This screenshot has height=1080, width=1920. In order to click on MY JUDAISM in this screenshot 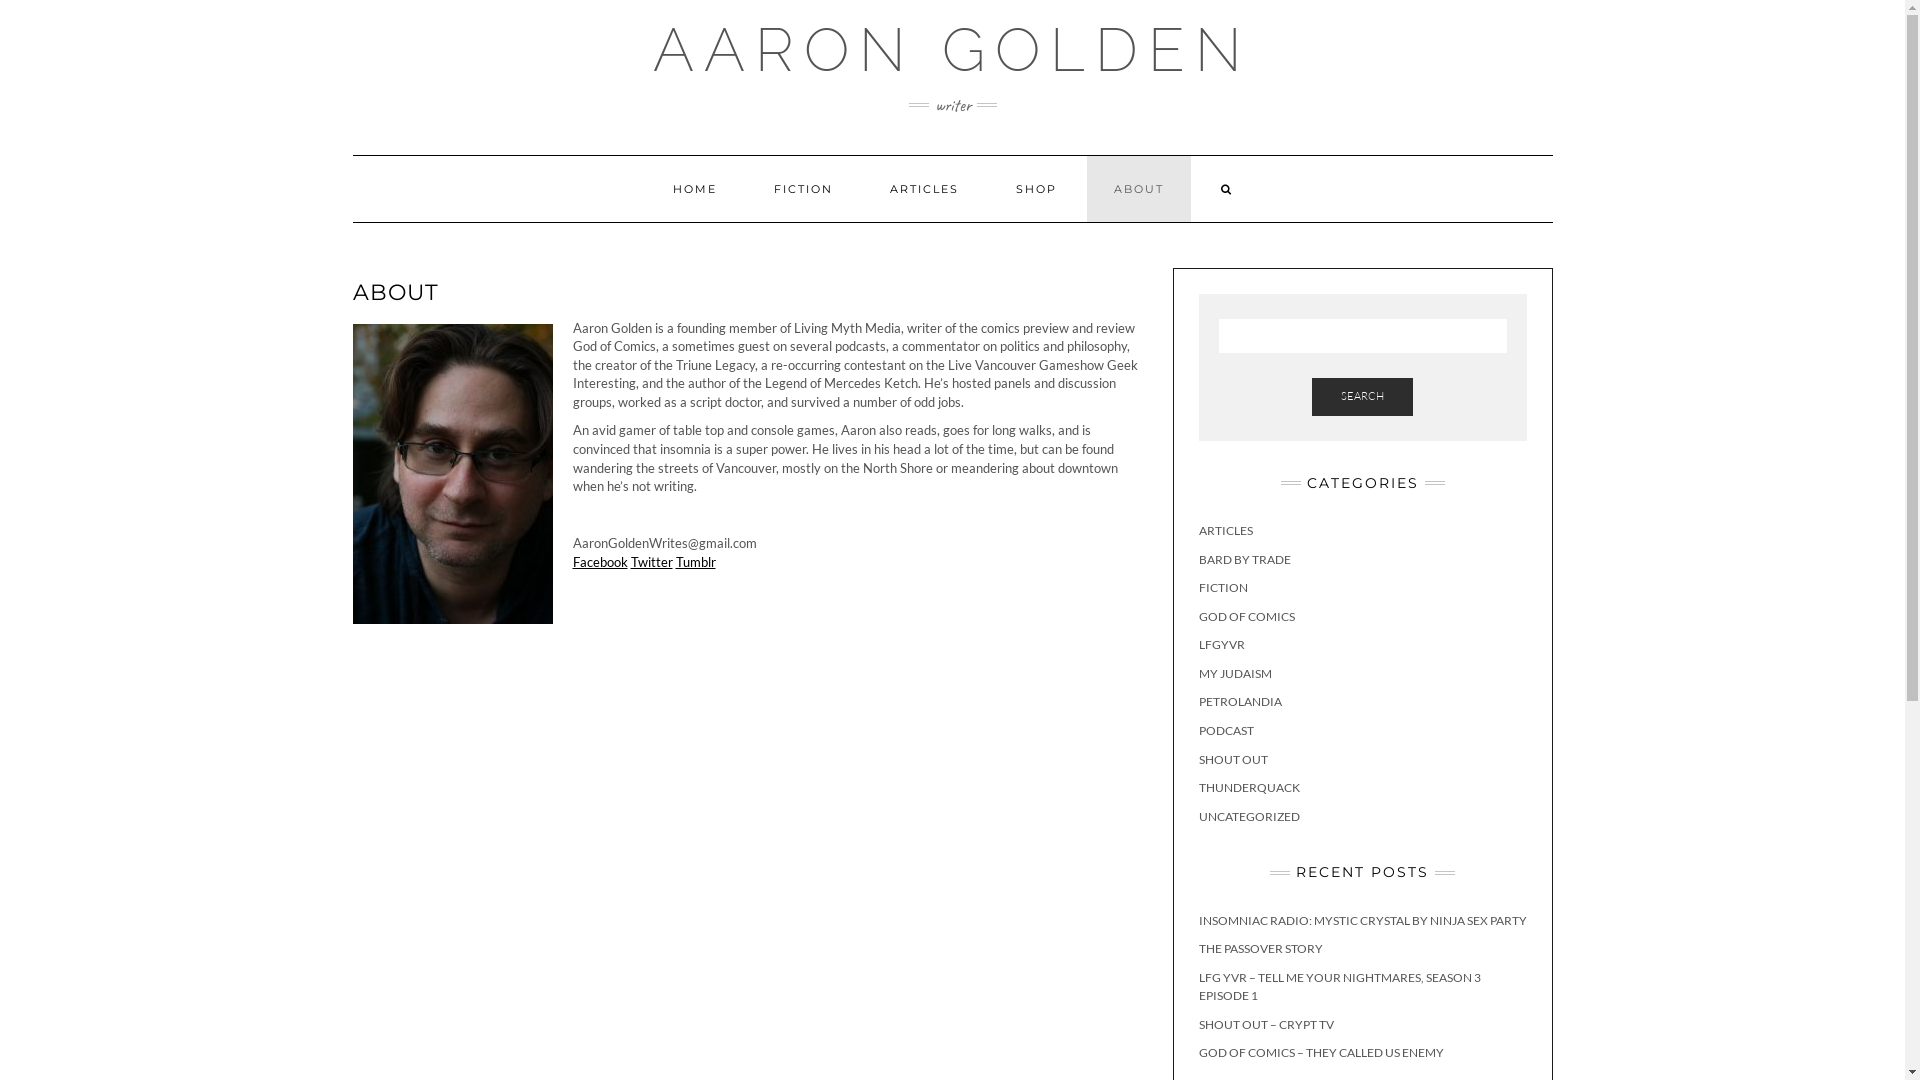, I will do `click(1234, 674)`.